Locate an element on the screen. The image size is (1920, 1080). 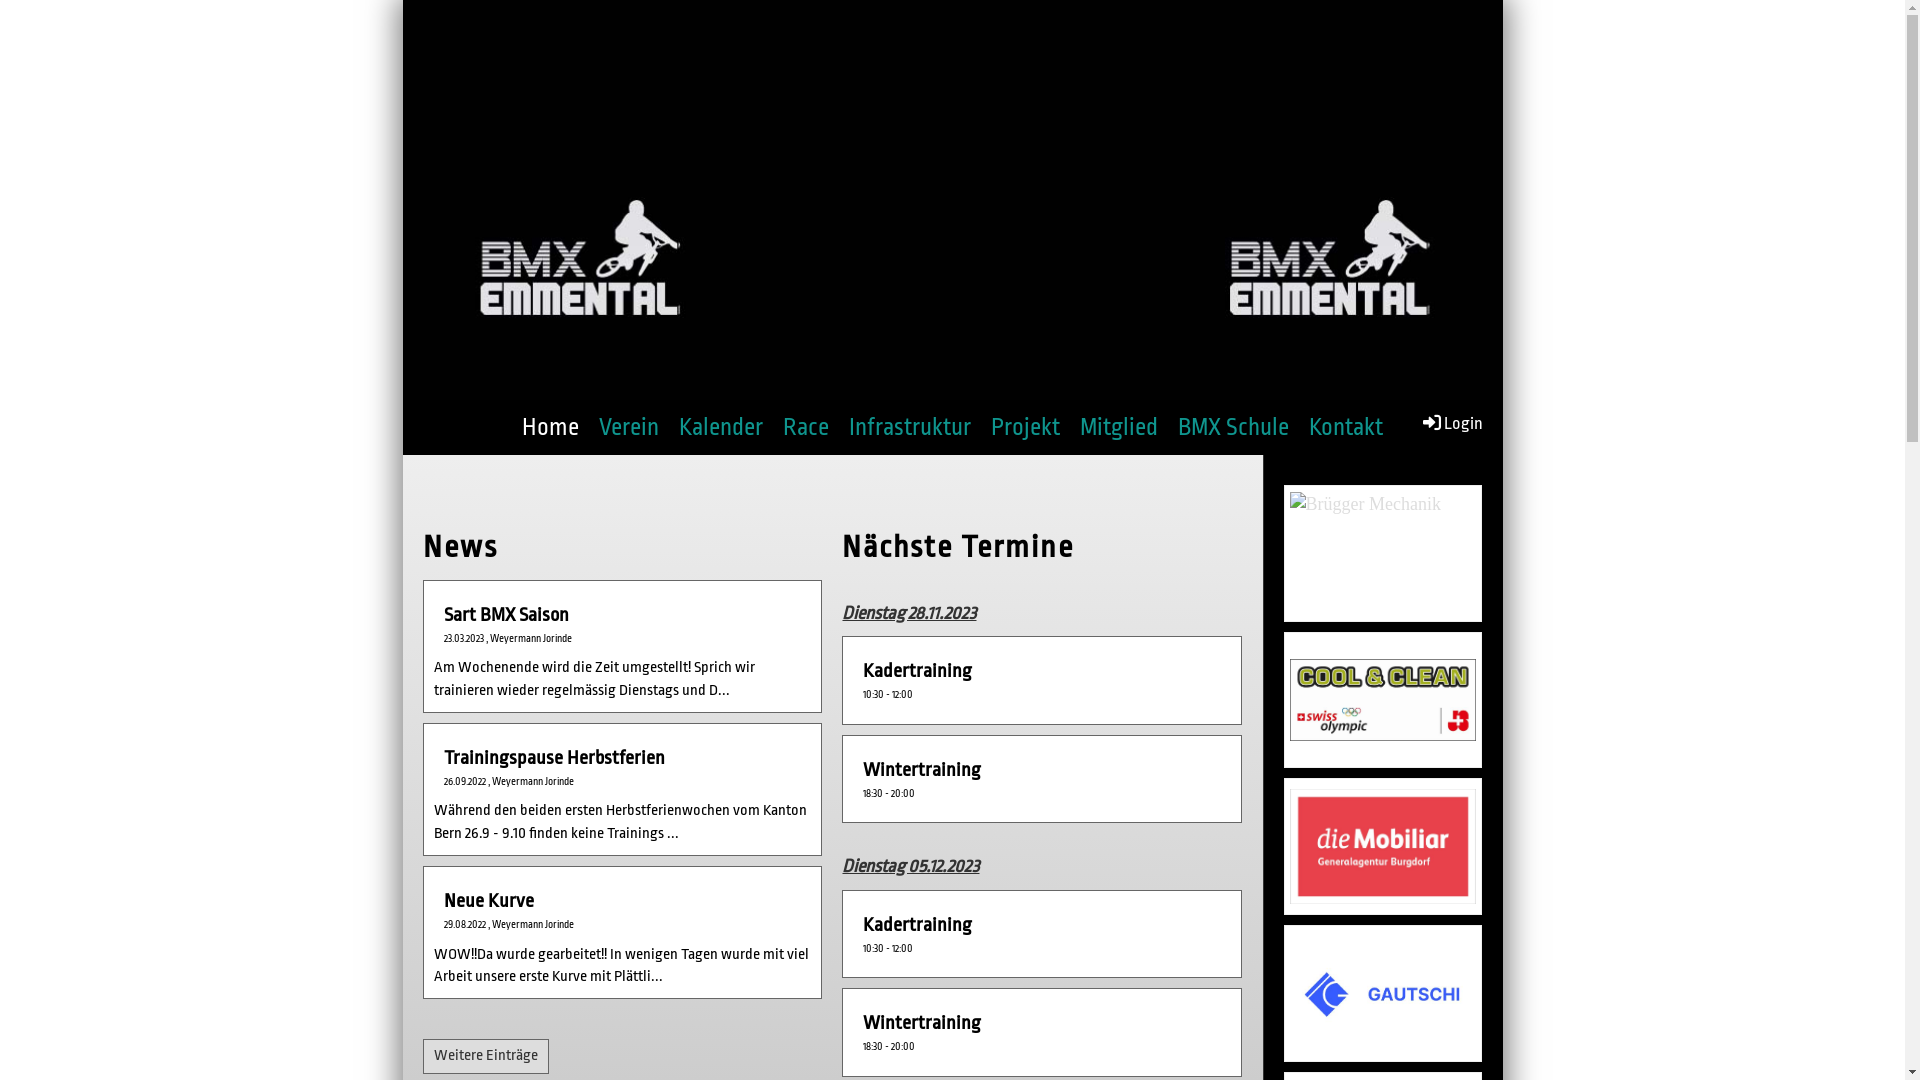
Home is located at coordinates (550, 428).